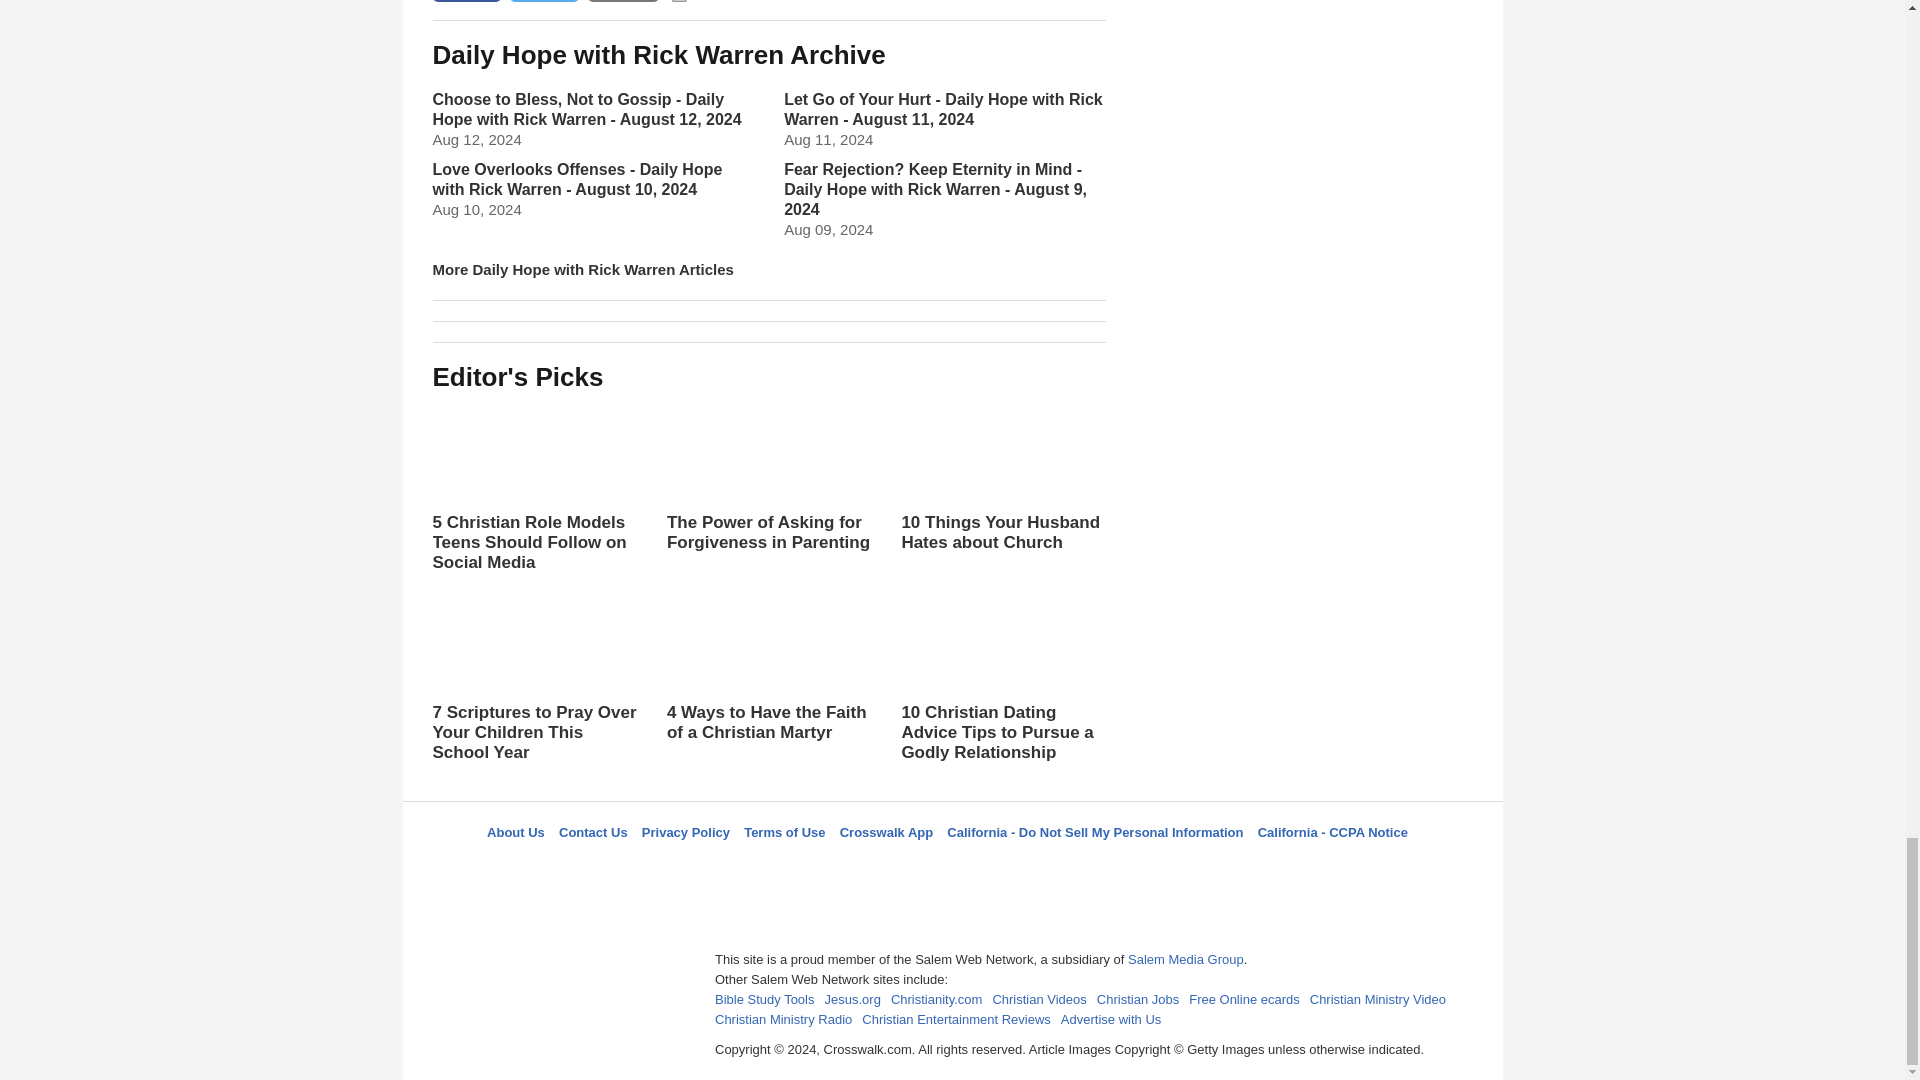 This screenshot has width=1920, height=1080. I want to click on Facebook, so click(851, 868).